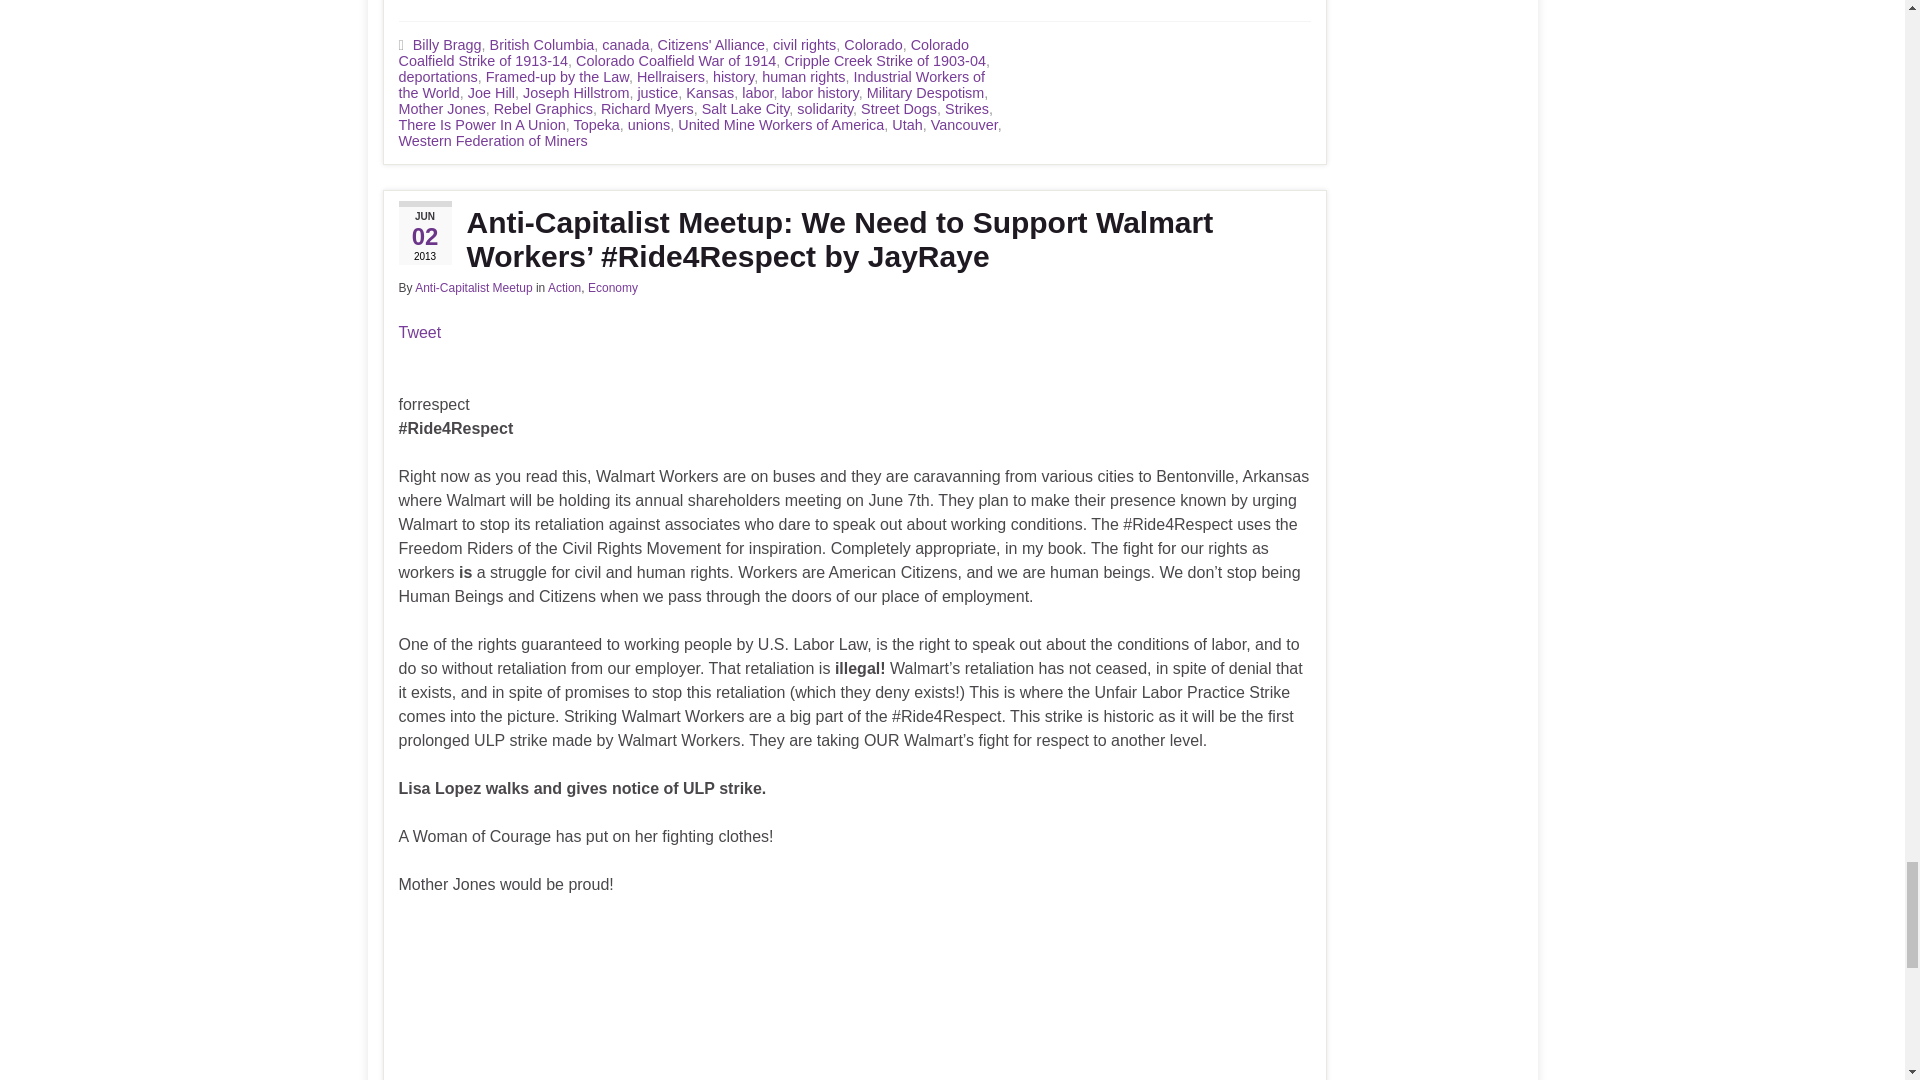  Describe the element at coordinates (625, 44) in the screenshot. I see `canada` at that location.